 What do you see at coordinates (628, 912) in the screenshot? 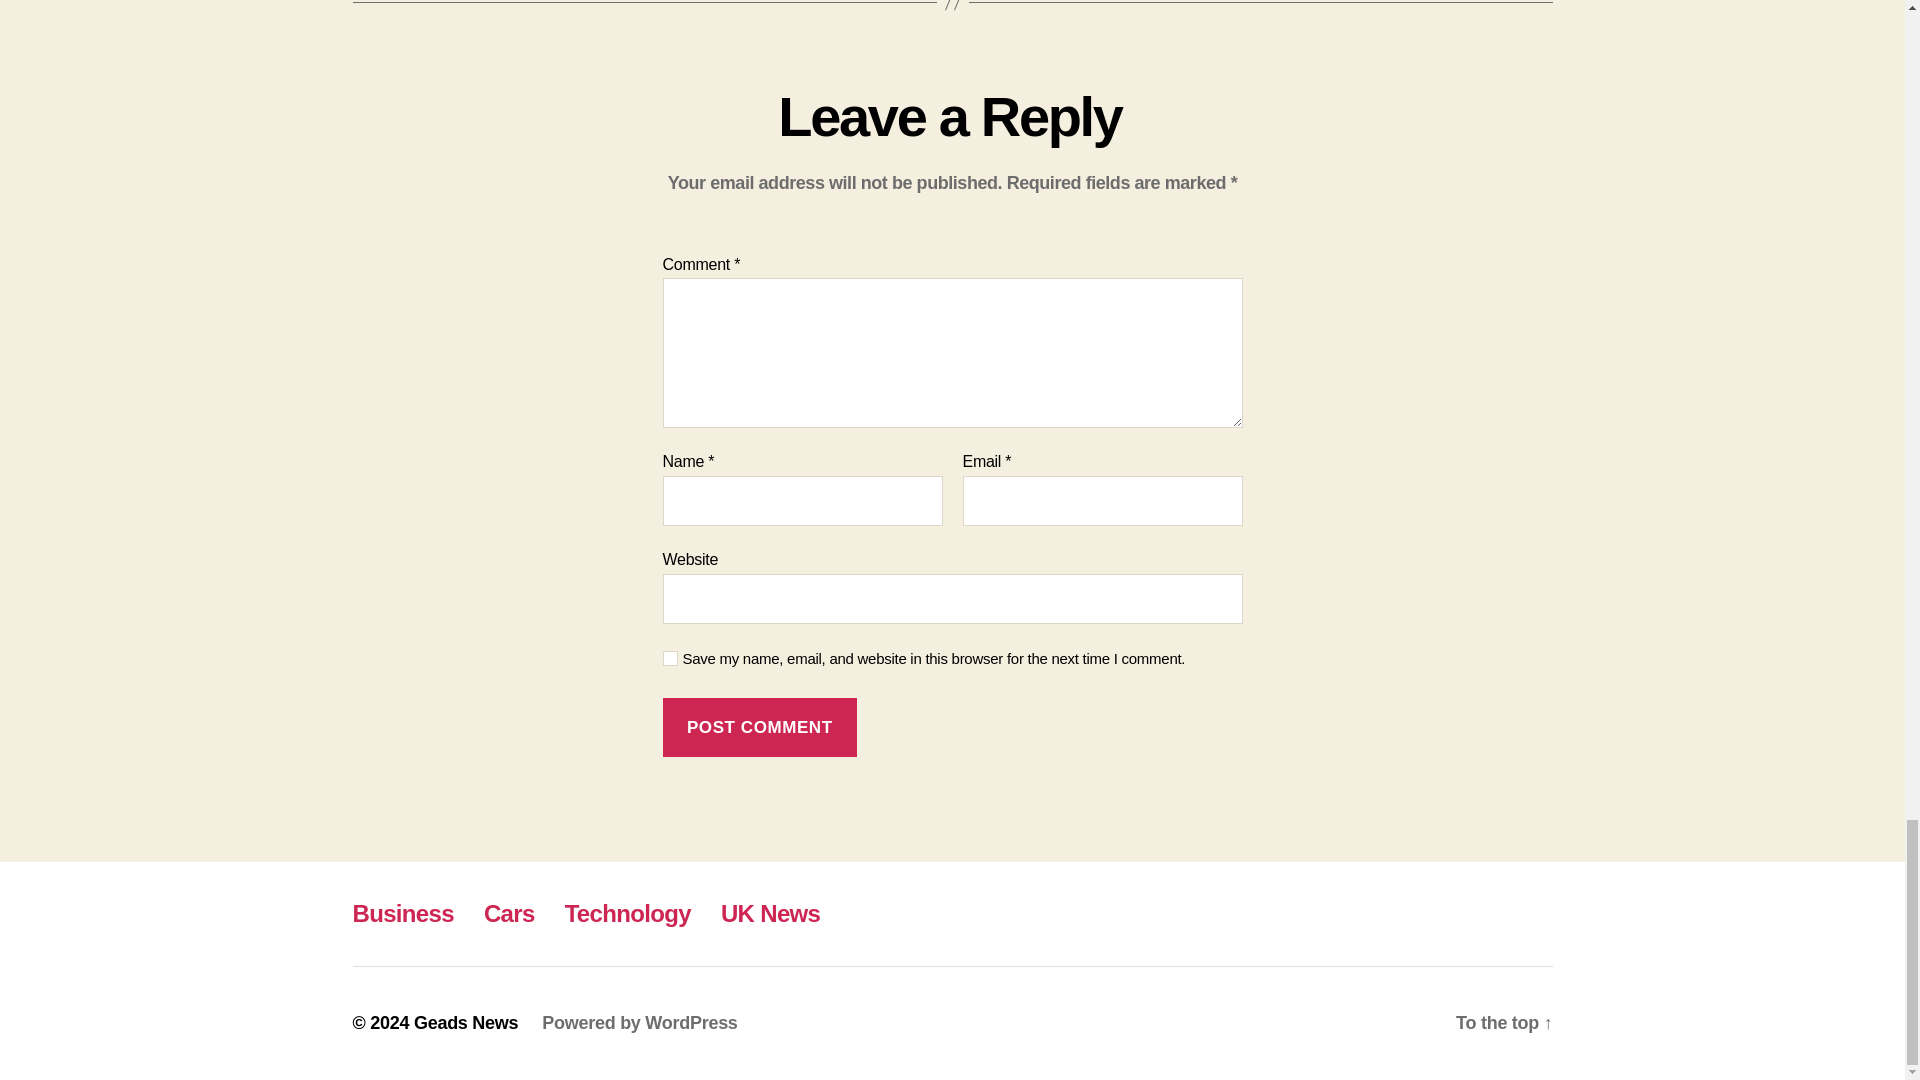
I see `Technology` at bounding box center [628, 912].